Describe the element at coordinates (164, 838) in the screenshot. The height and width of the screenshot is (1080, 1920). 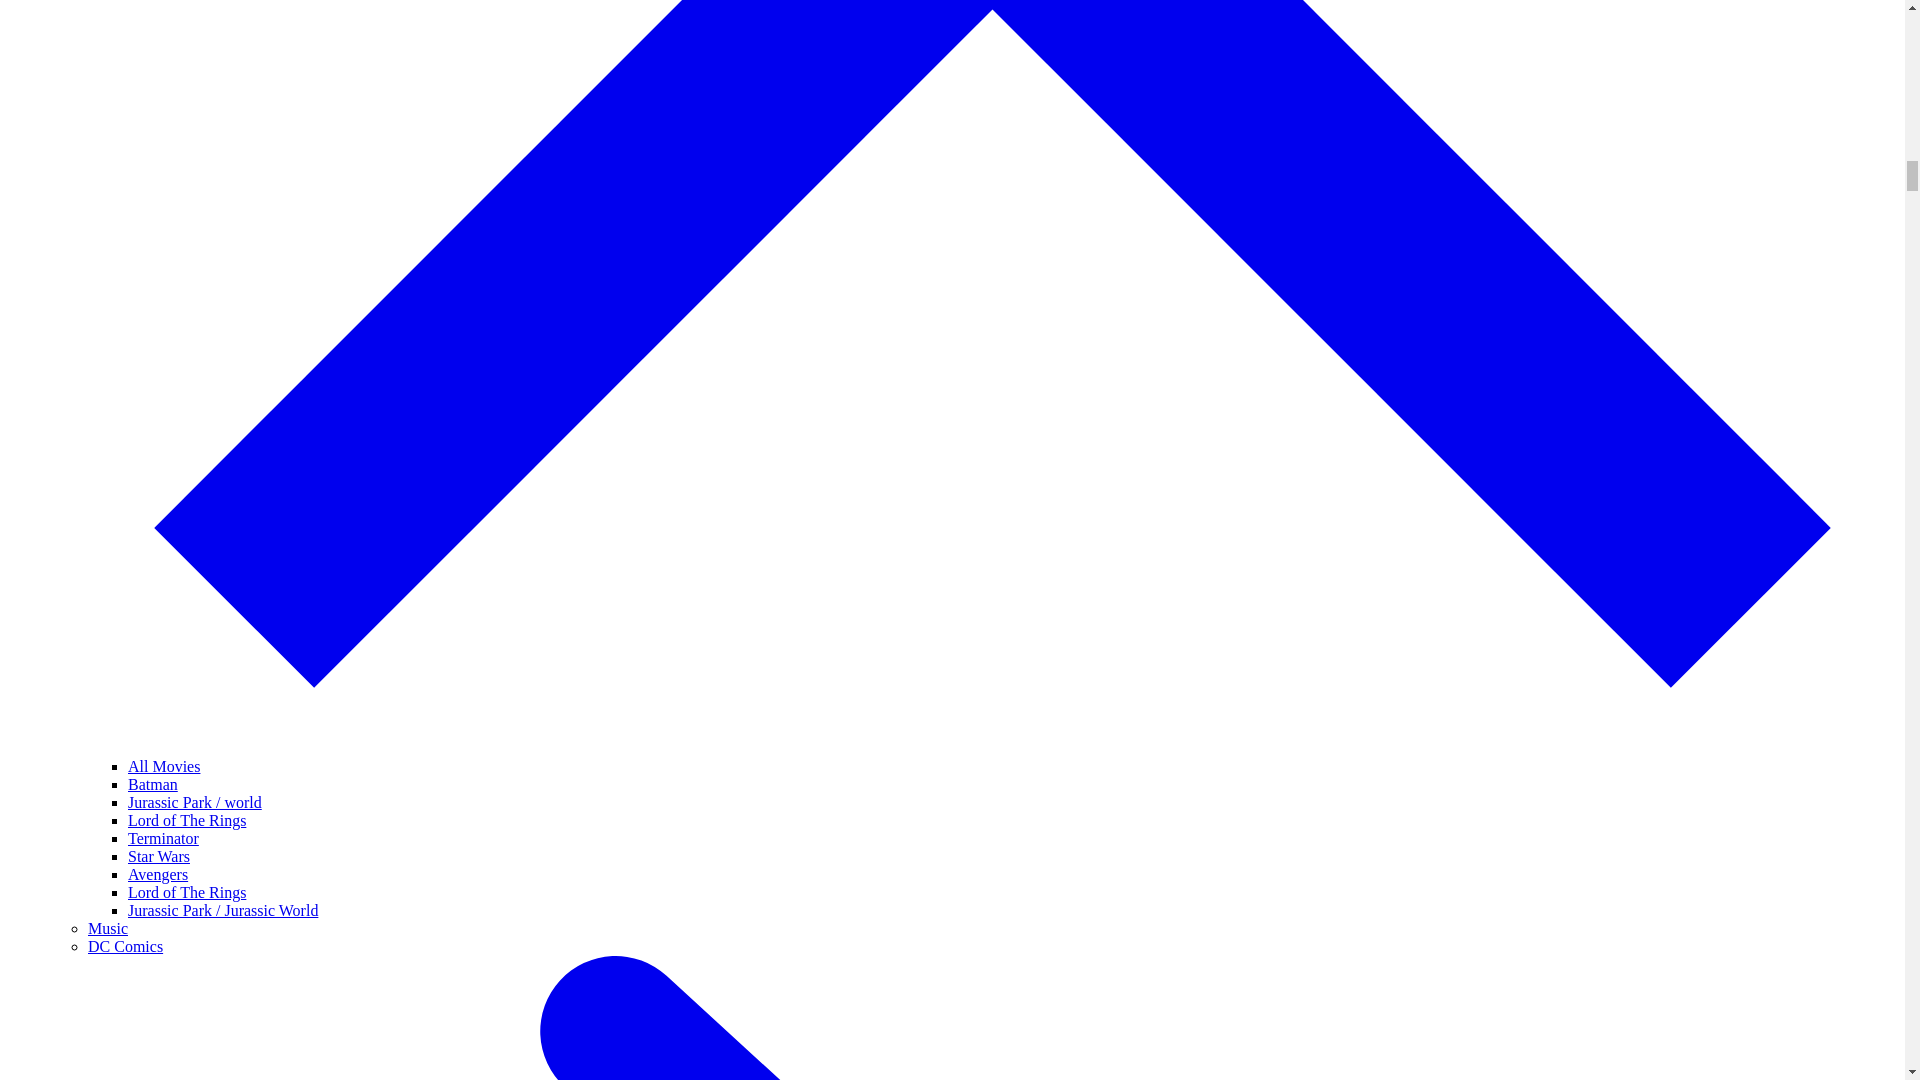
I see `Terminator` at that location.